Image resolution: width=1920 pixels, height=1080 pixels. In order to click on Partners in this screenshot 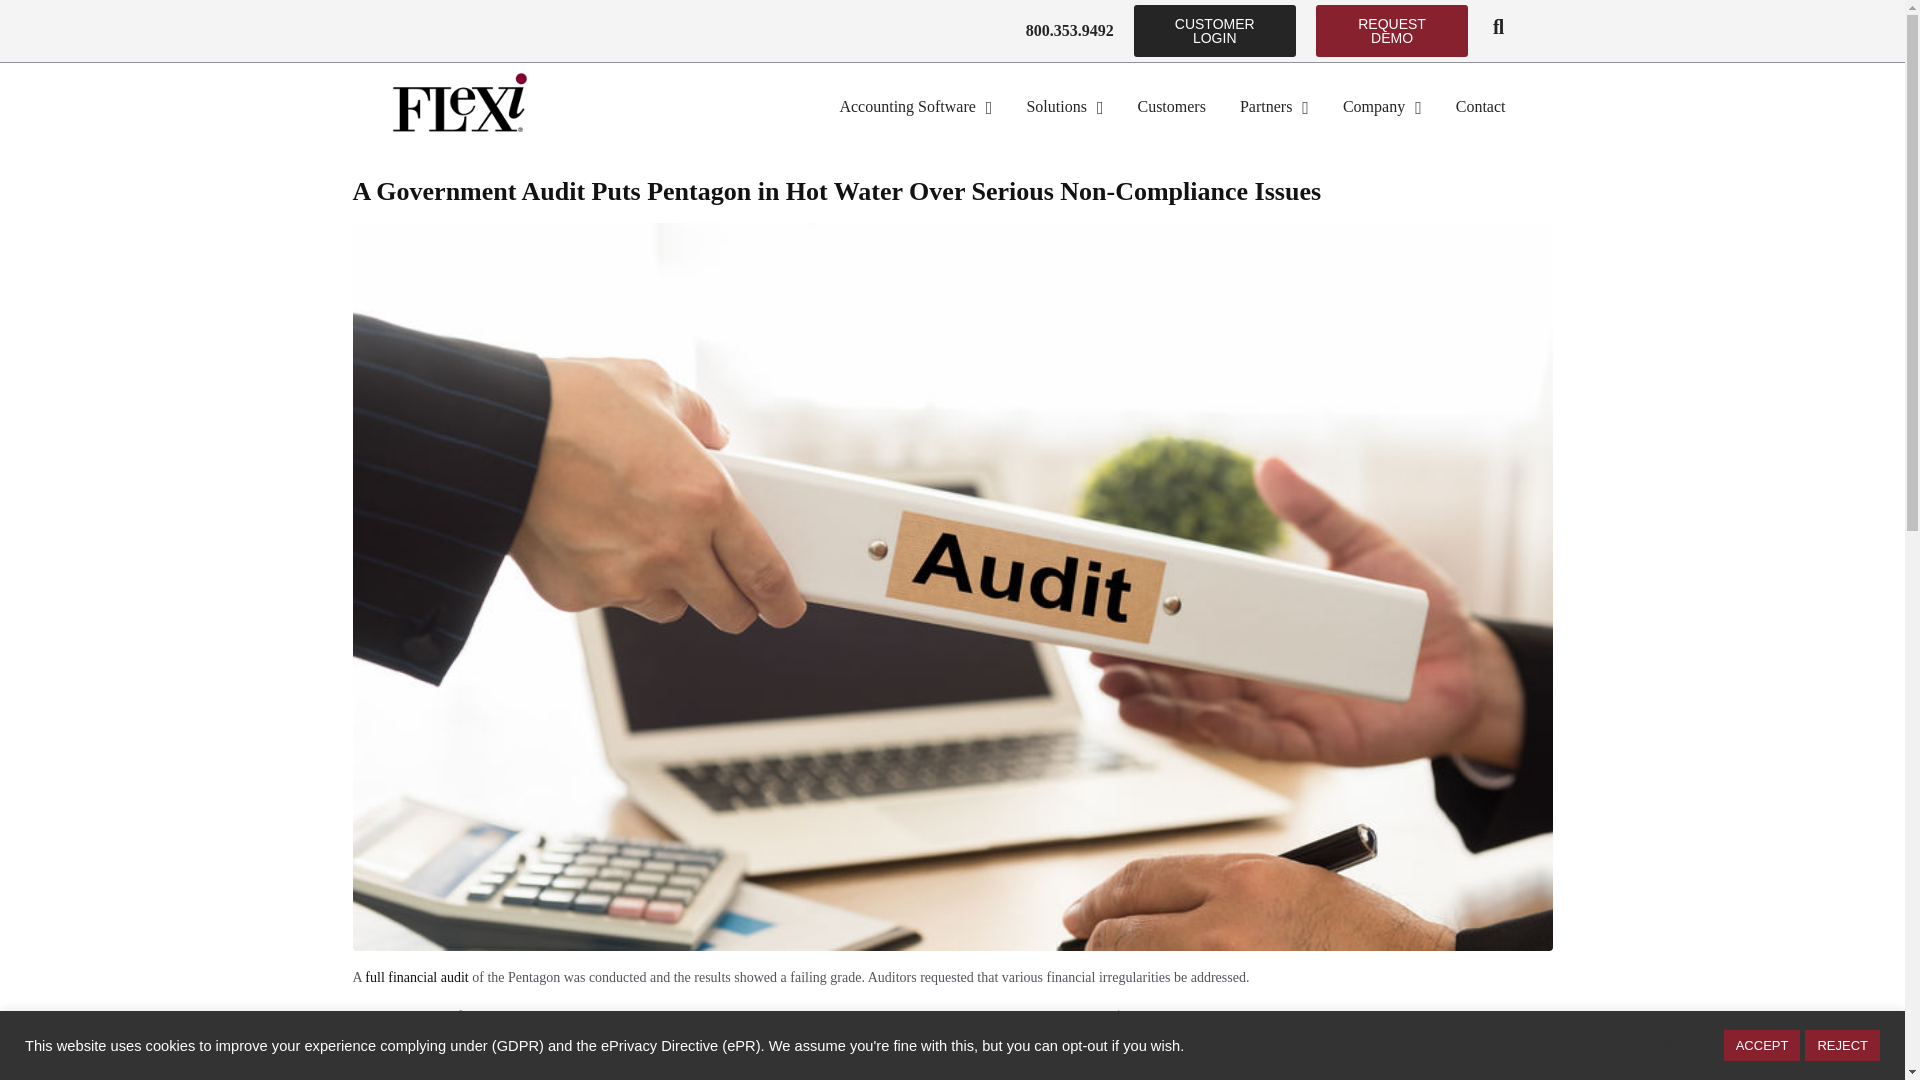, I will do `click(1274, 106)`.